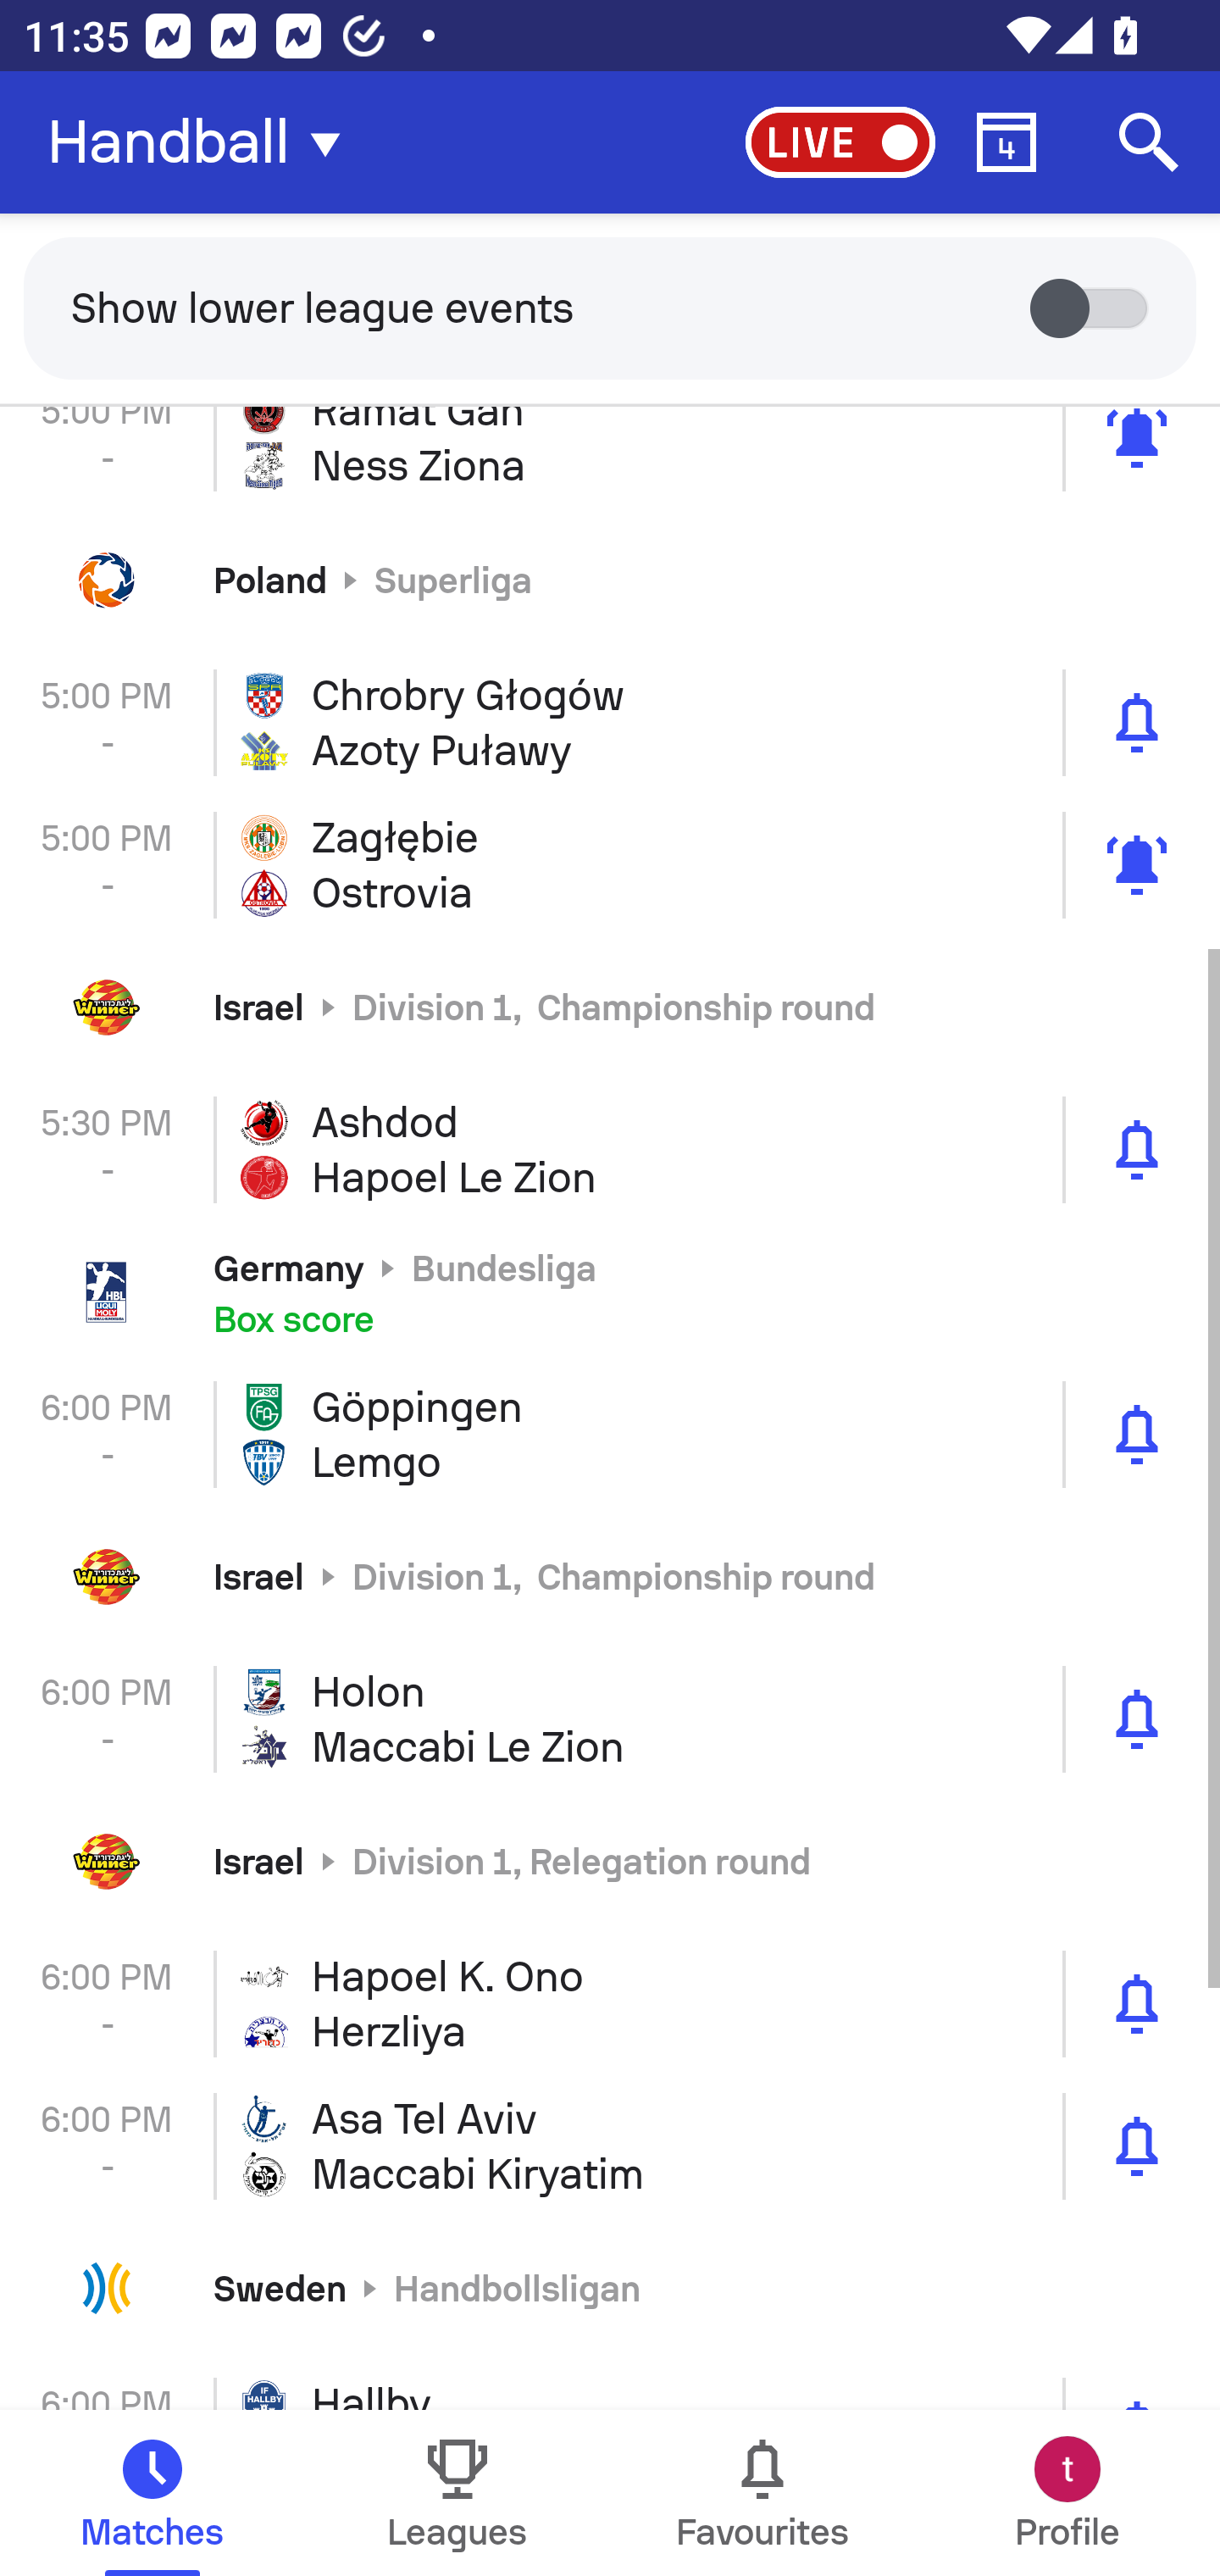 This screenshot has width=1220, height=2576. What do you see at coordinates (610, 1007) in the screenshot?
I see `Israel Division 1,  Championship round` at bounding box center [610, 1007].